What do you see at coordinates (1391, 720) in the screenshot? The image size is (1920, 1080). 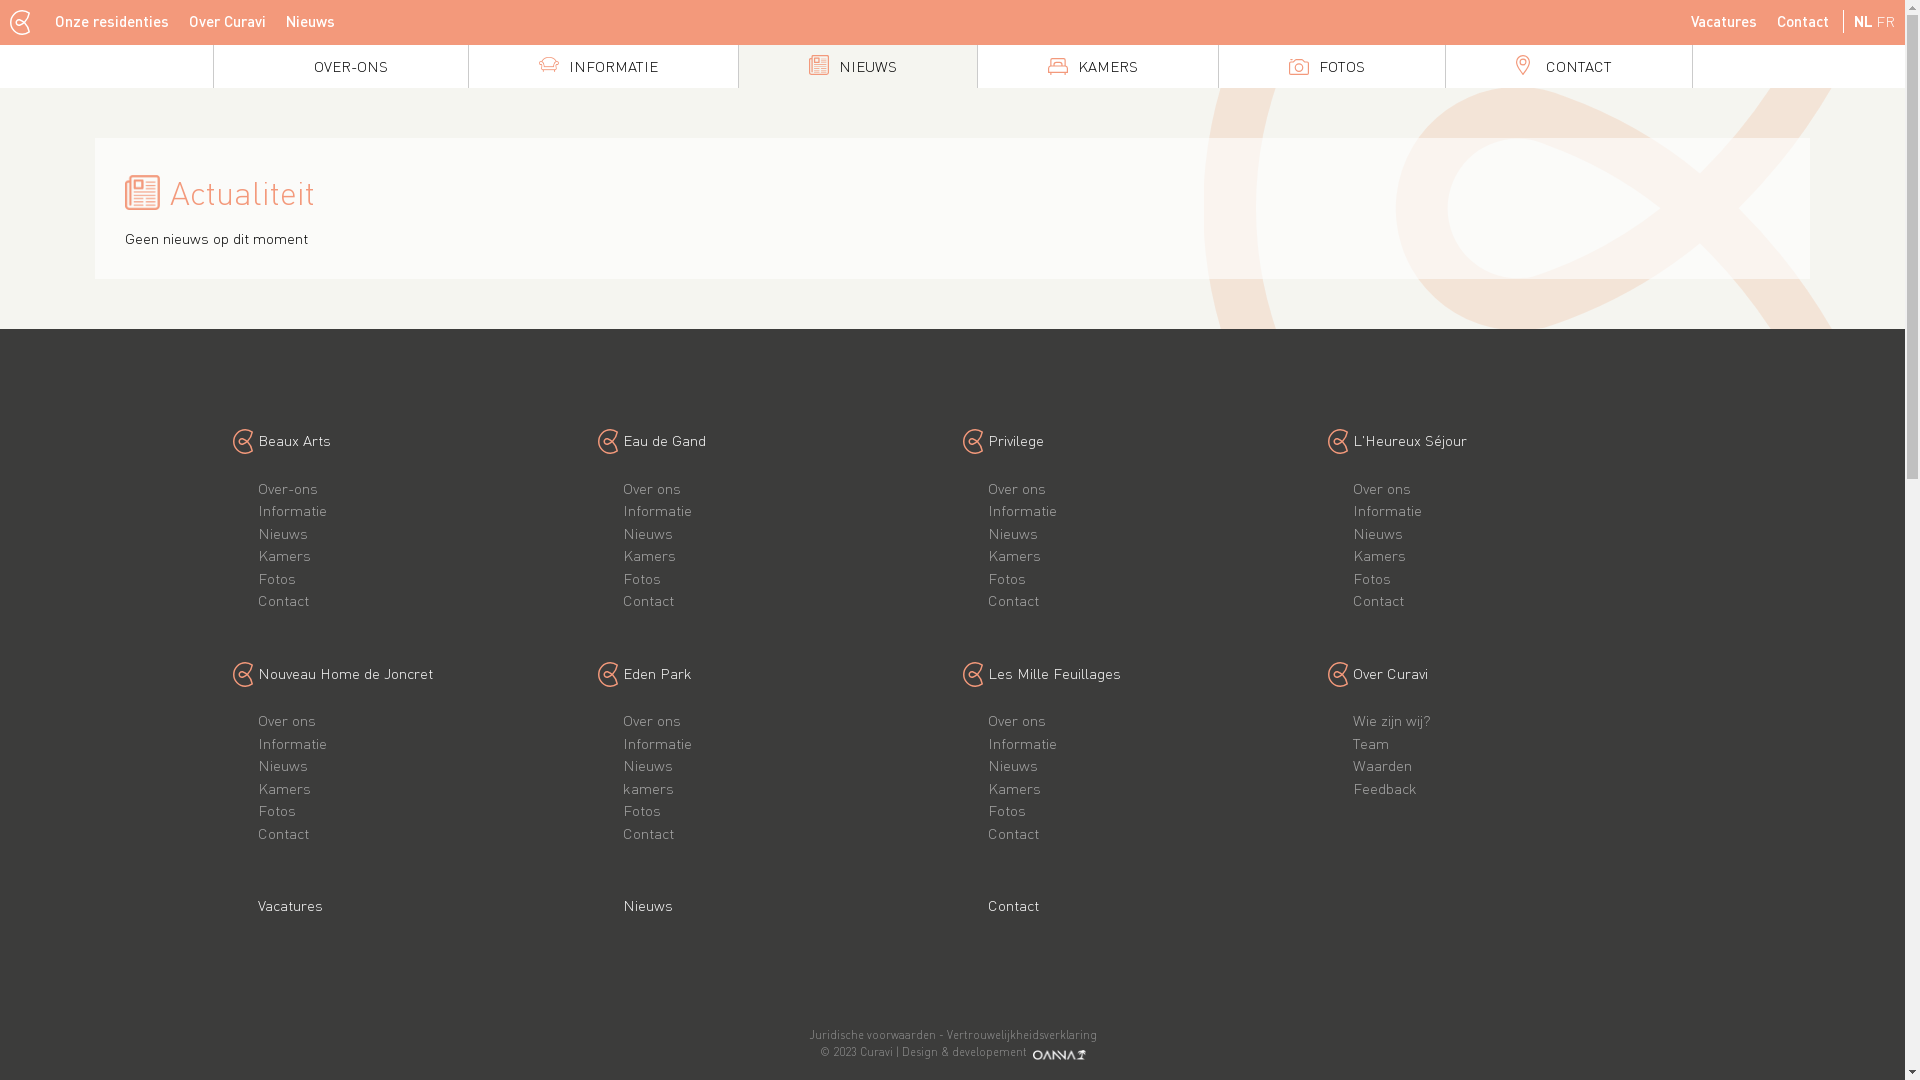 I see `Wie zijn wij?` at bounding box center [1391, 720].